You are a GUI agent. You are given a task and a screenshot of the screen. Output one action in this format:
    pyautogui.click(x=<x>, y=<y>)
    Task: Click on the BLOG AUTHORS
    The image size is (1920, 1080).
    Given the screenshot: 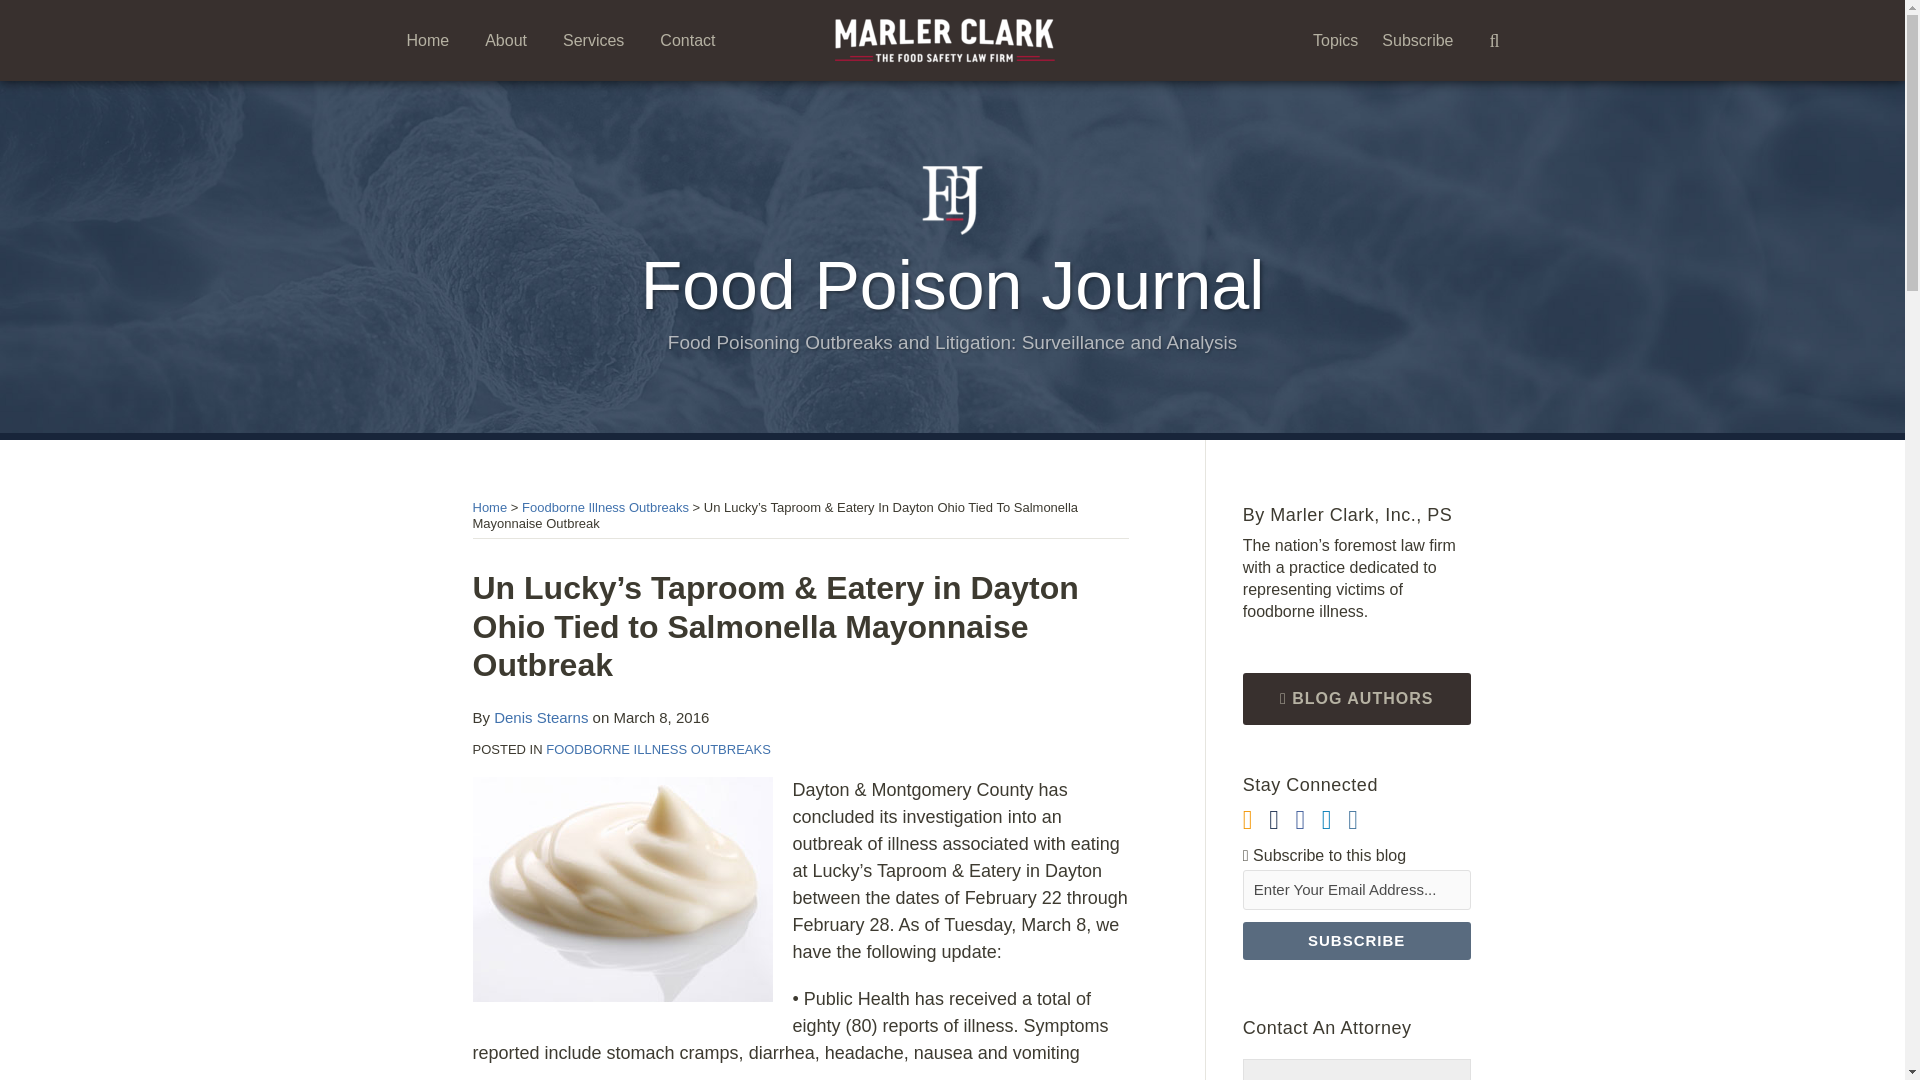 What is the action you would take?
    pyautogui.click(x=1356, y=698)
    